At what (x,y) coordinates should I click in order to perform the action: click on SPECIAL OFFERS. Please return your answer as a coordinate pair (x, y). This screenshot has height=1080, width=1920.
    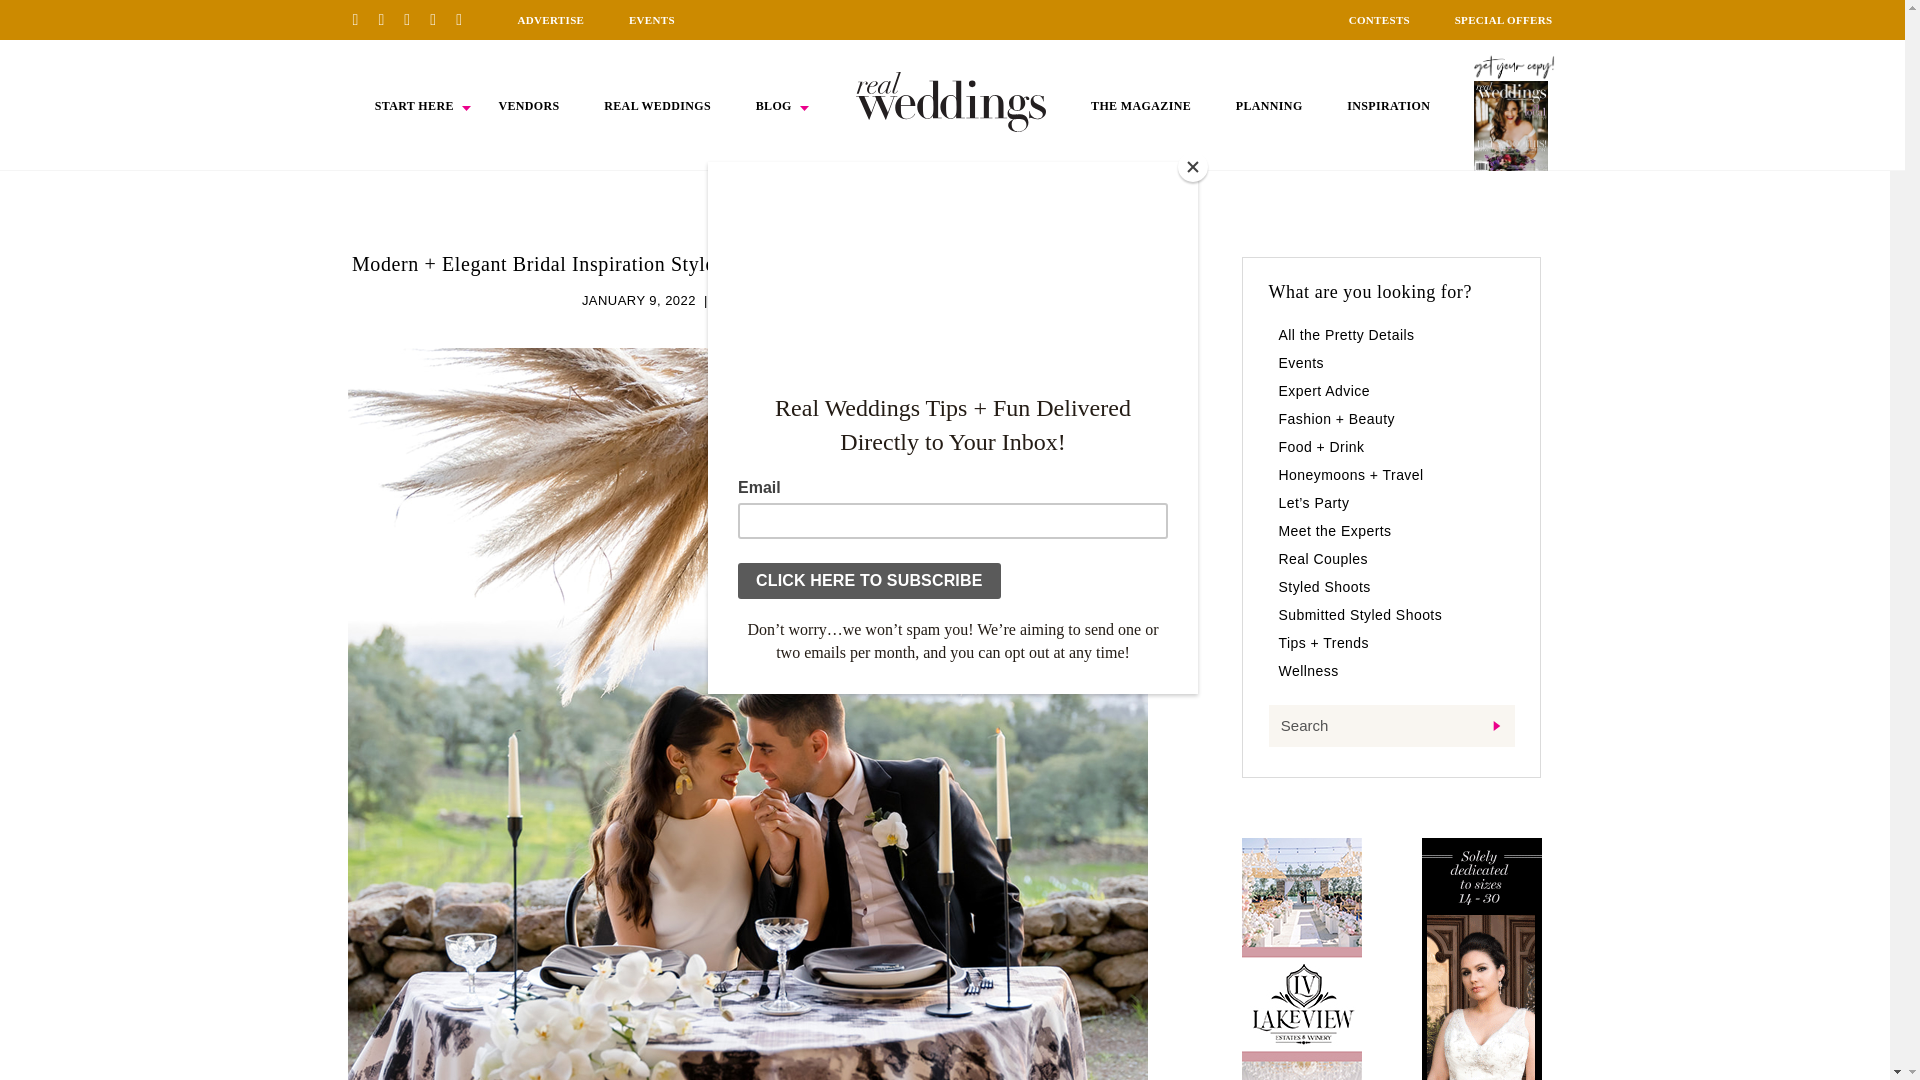
    Looking at the image, I should click on (1504, 20).